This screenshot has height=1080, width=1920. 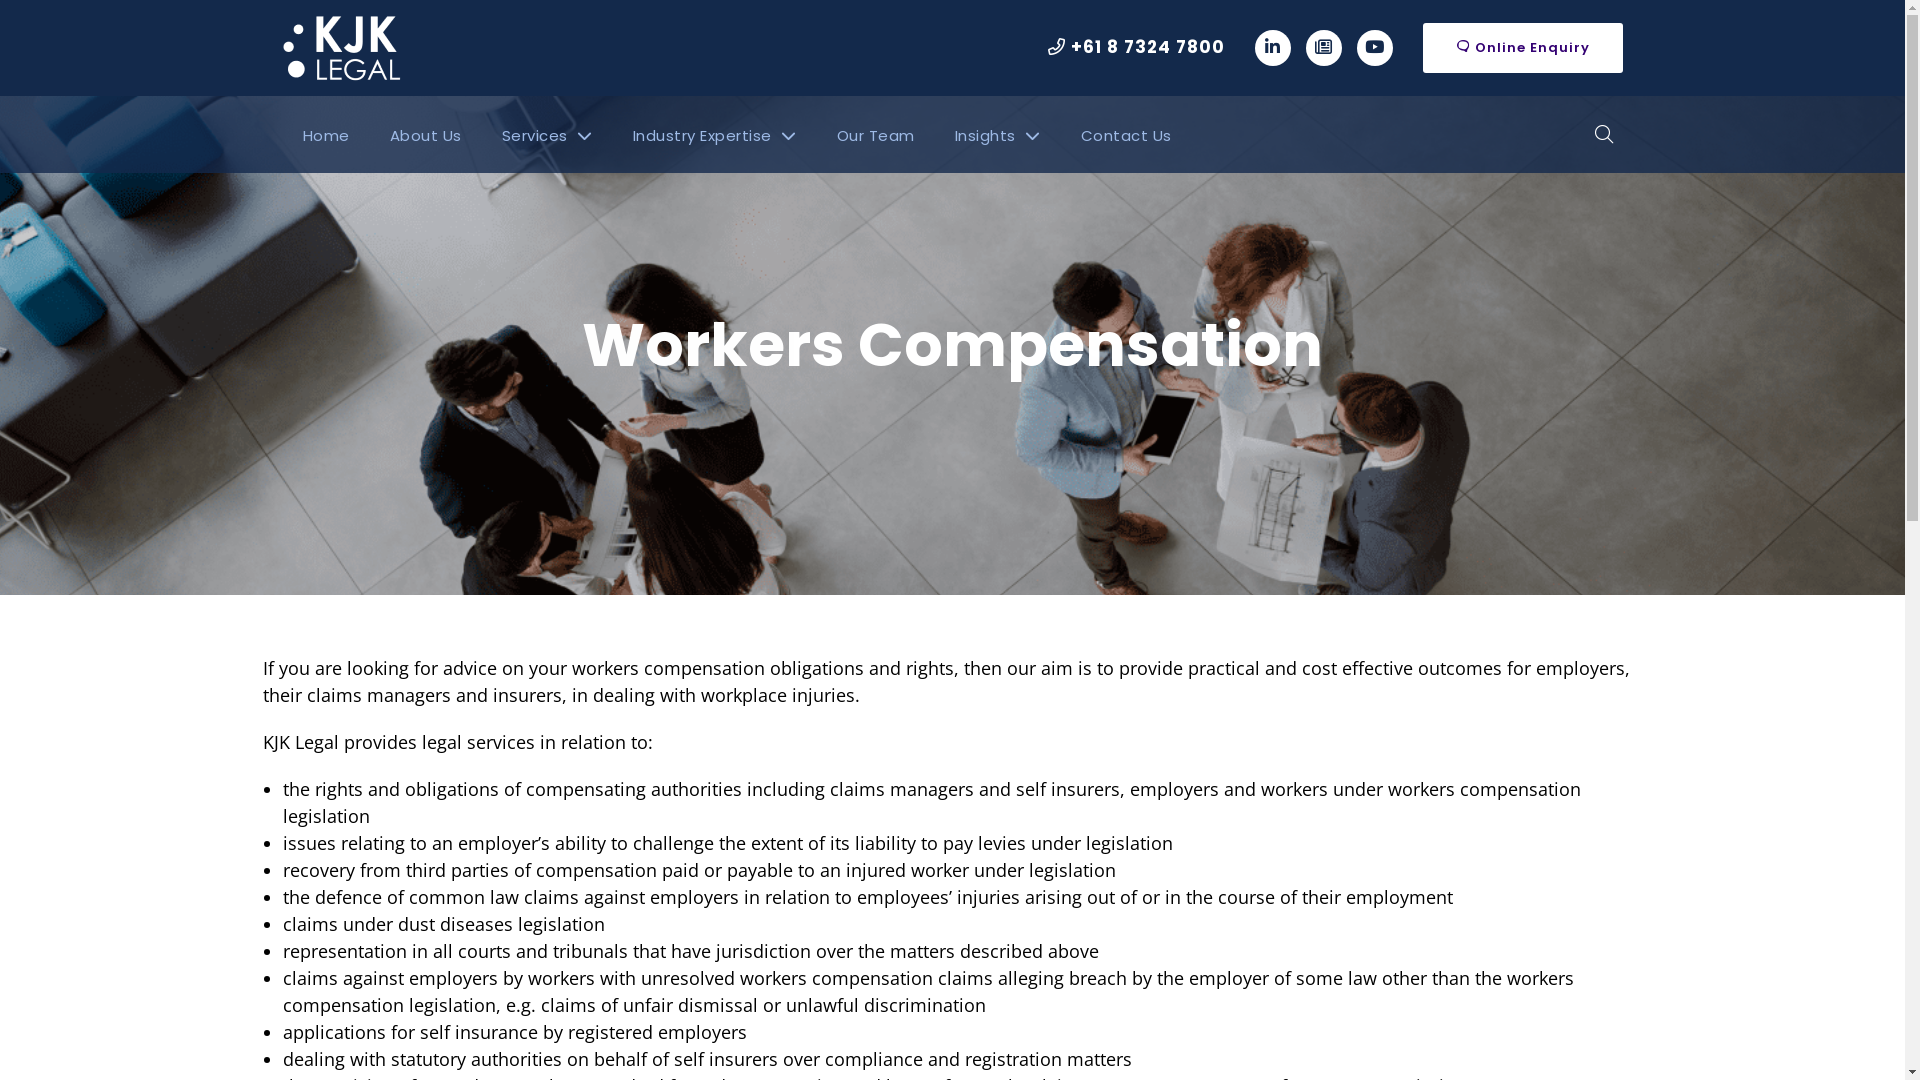 What do you see at coordinates (548, 135) in the screenshot?
I see `Services` at bounding box center [548, 135].